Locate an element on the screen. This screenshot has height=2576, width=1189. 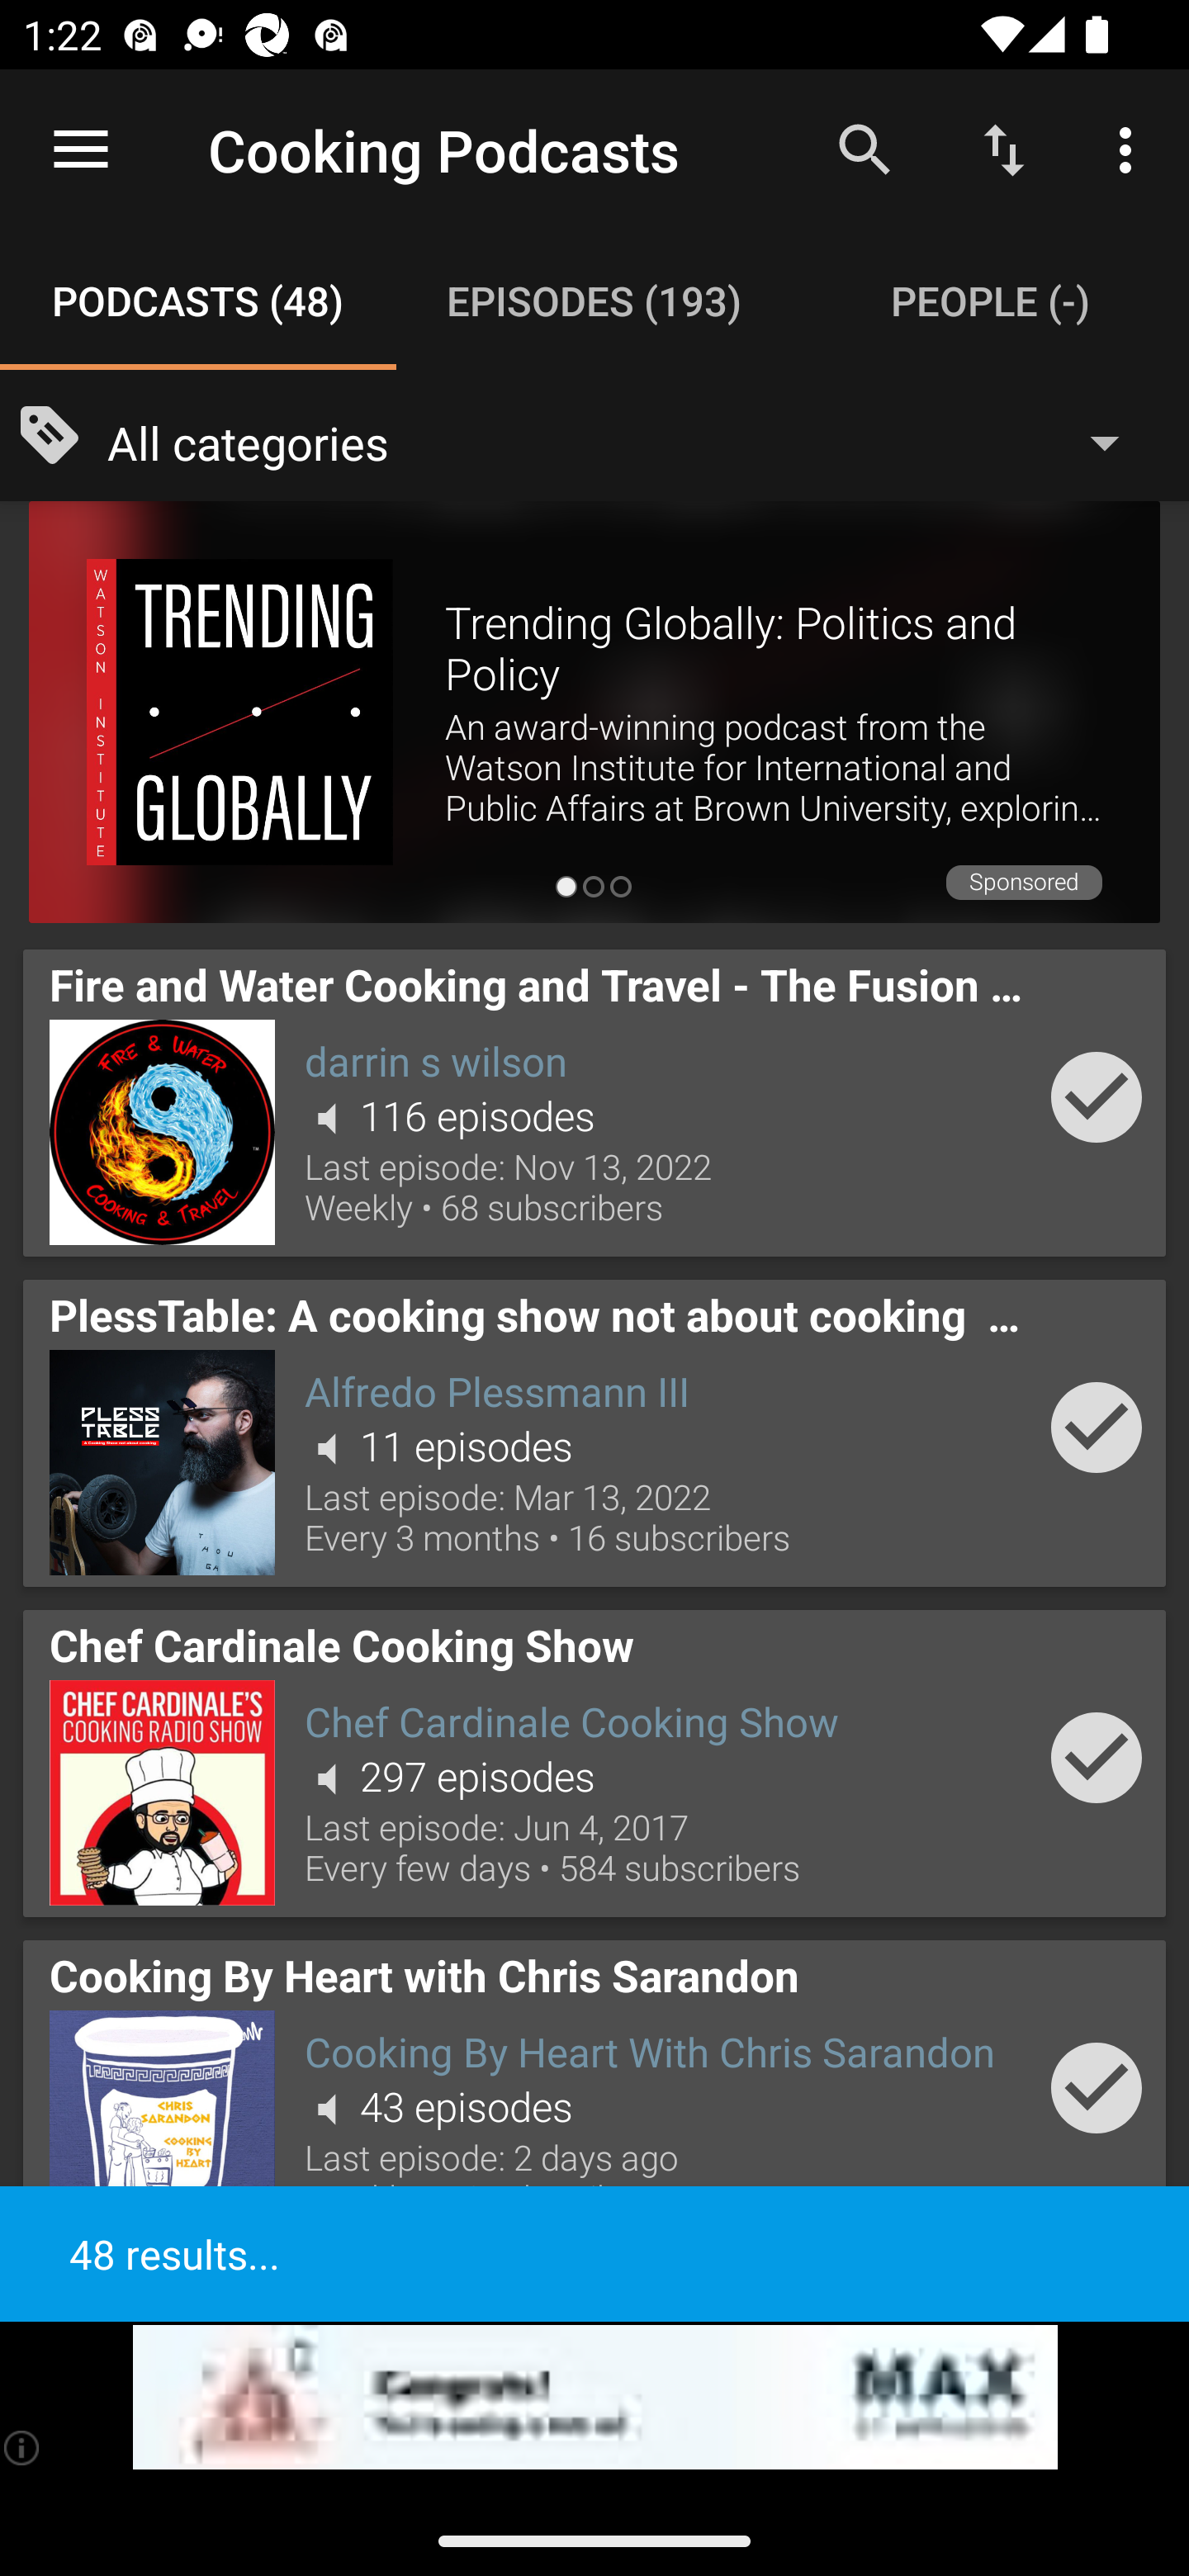
People (-) PEOPLE (-) is located at coordinates (991, 301).